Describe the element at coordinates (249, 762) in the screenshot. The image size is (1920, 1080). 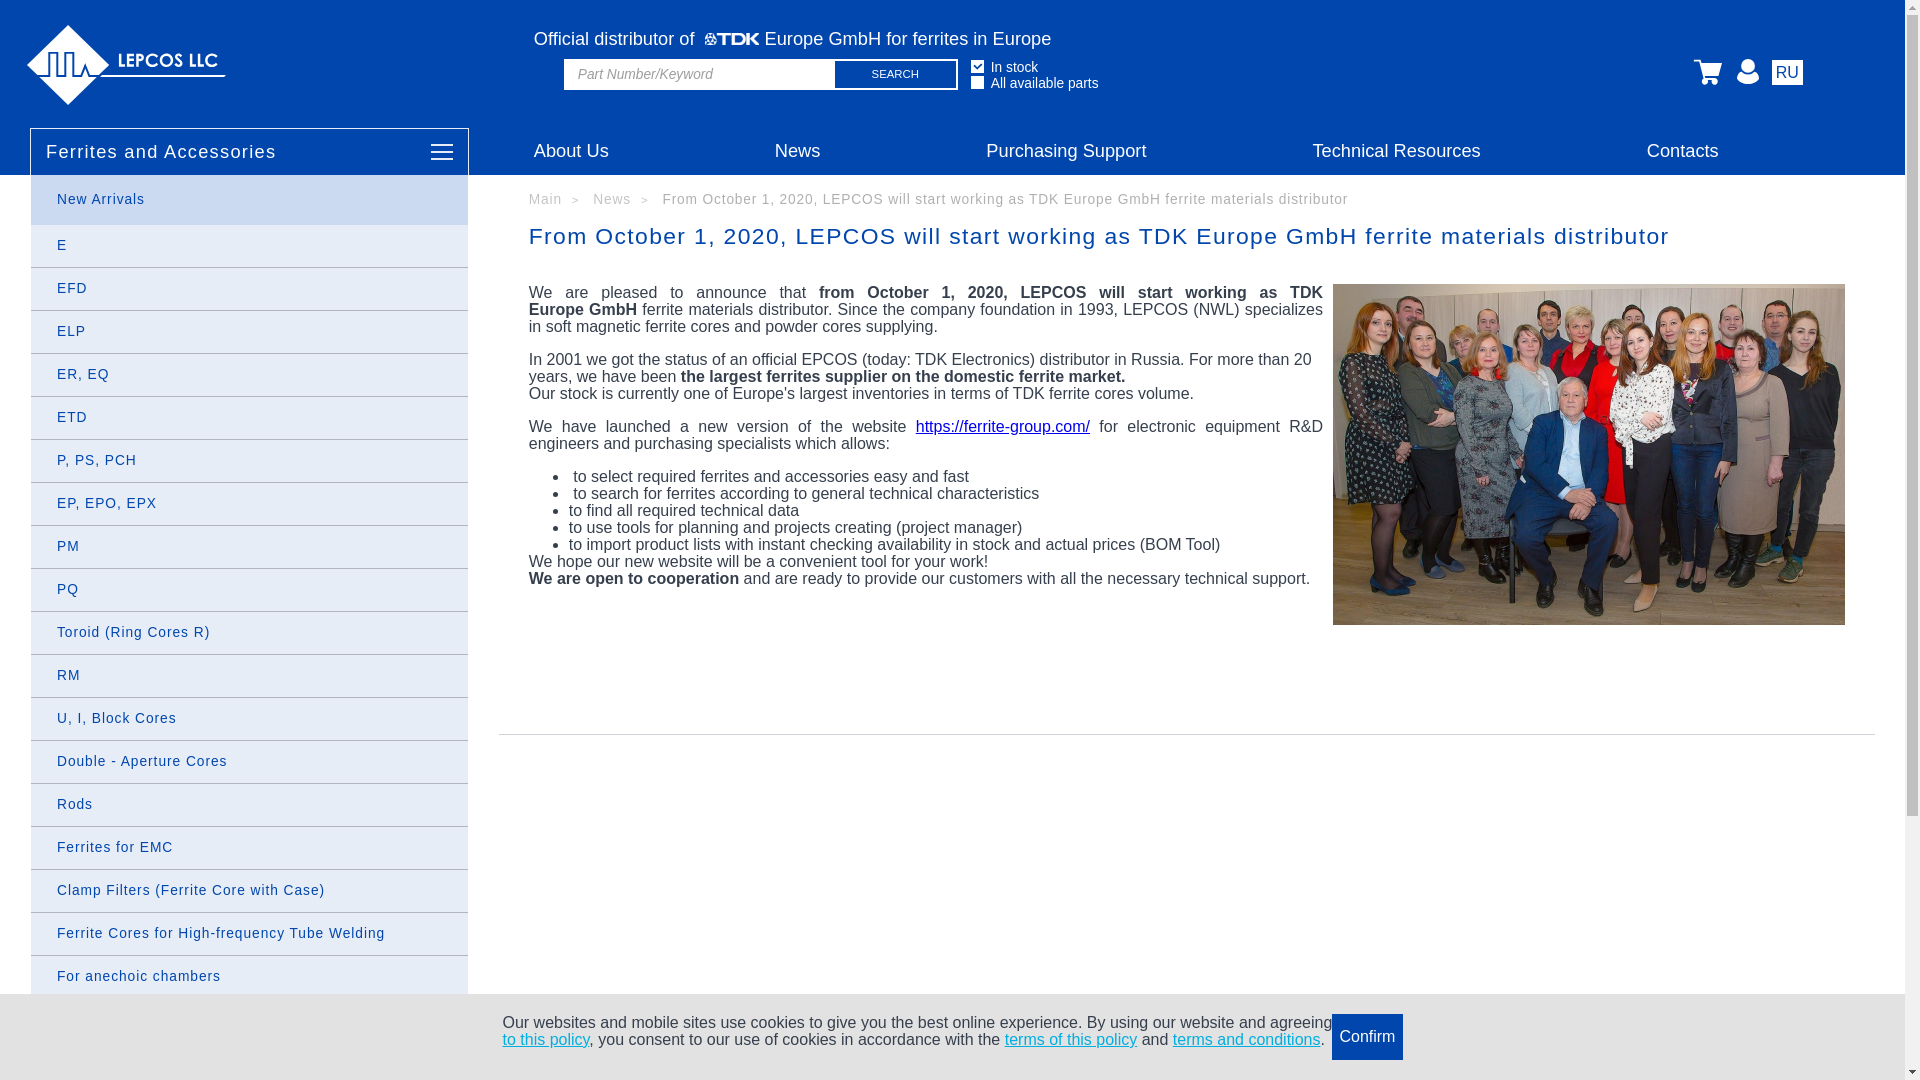
I see `Double - Aperture Cores` at that location.